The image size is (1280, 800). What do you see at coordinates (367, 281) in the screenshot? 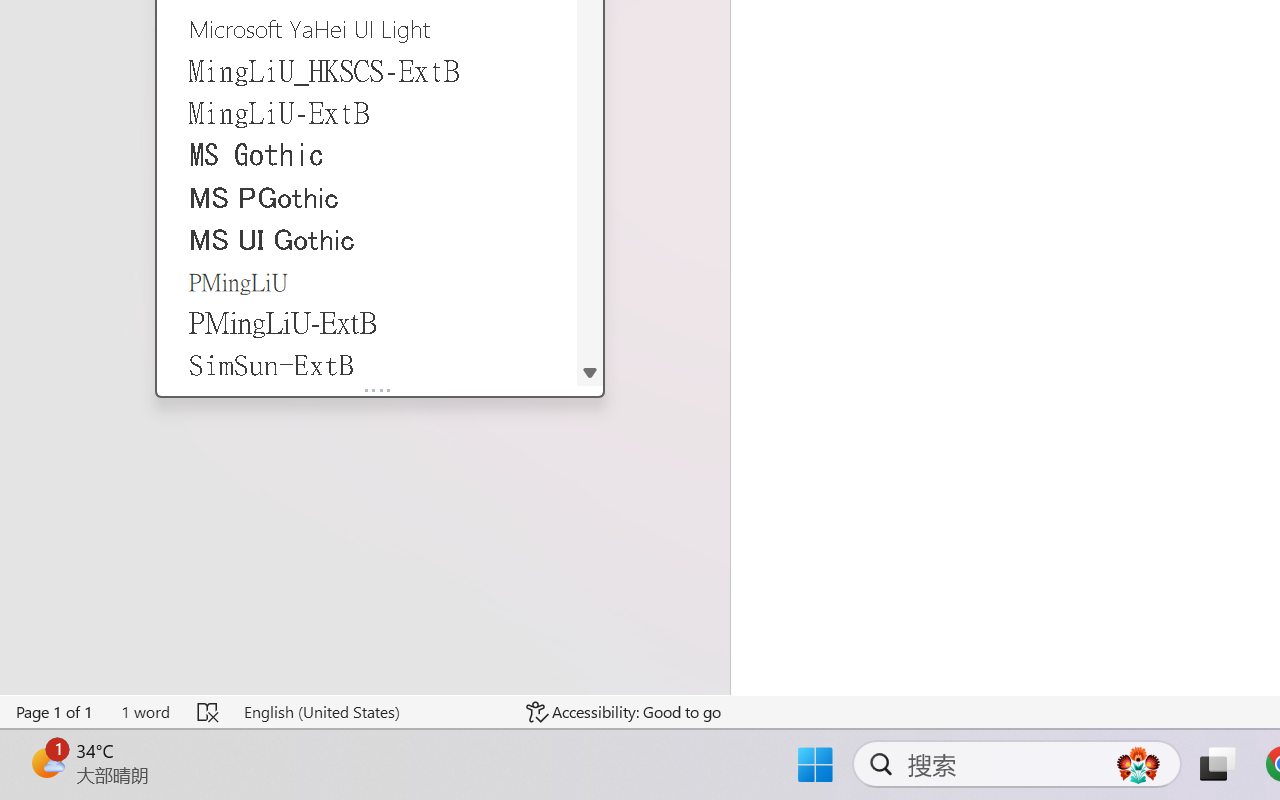
I see `PMingLiU` at bounding box center [367, 281].